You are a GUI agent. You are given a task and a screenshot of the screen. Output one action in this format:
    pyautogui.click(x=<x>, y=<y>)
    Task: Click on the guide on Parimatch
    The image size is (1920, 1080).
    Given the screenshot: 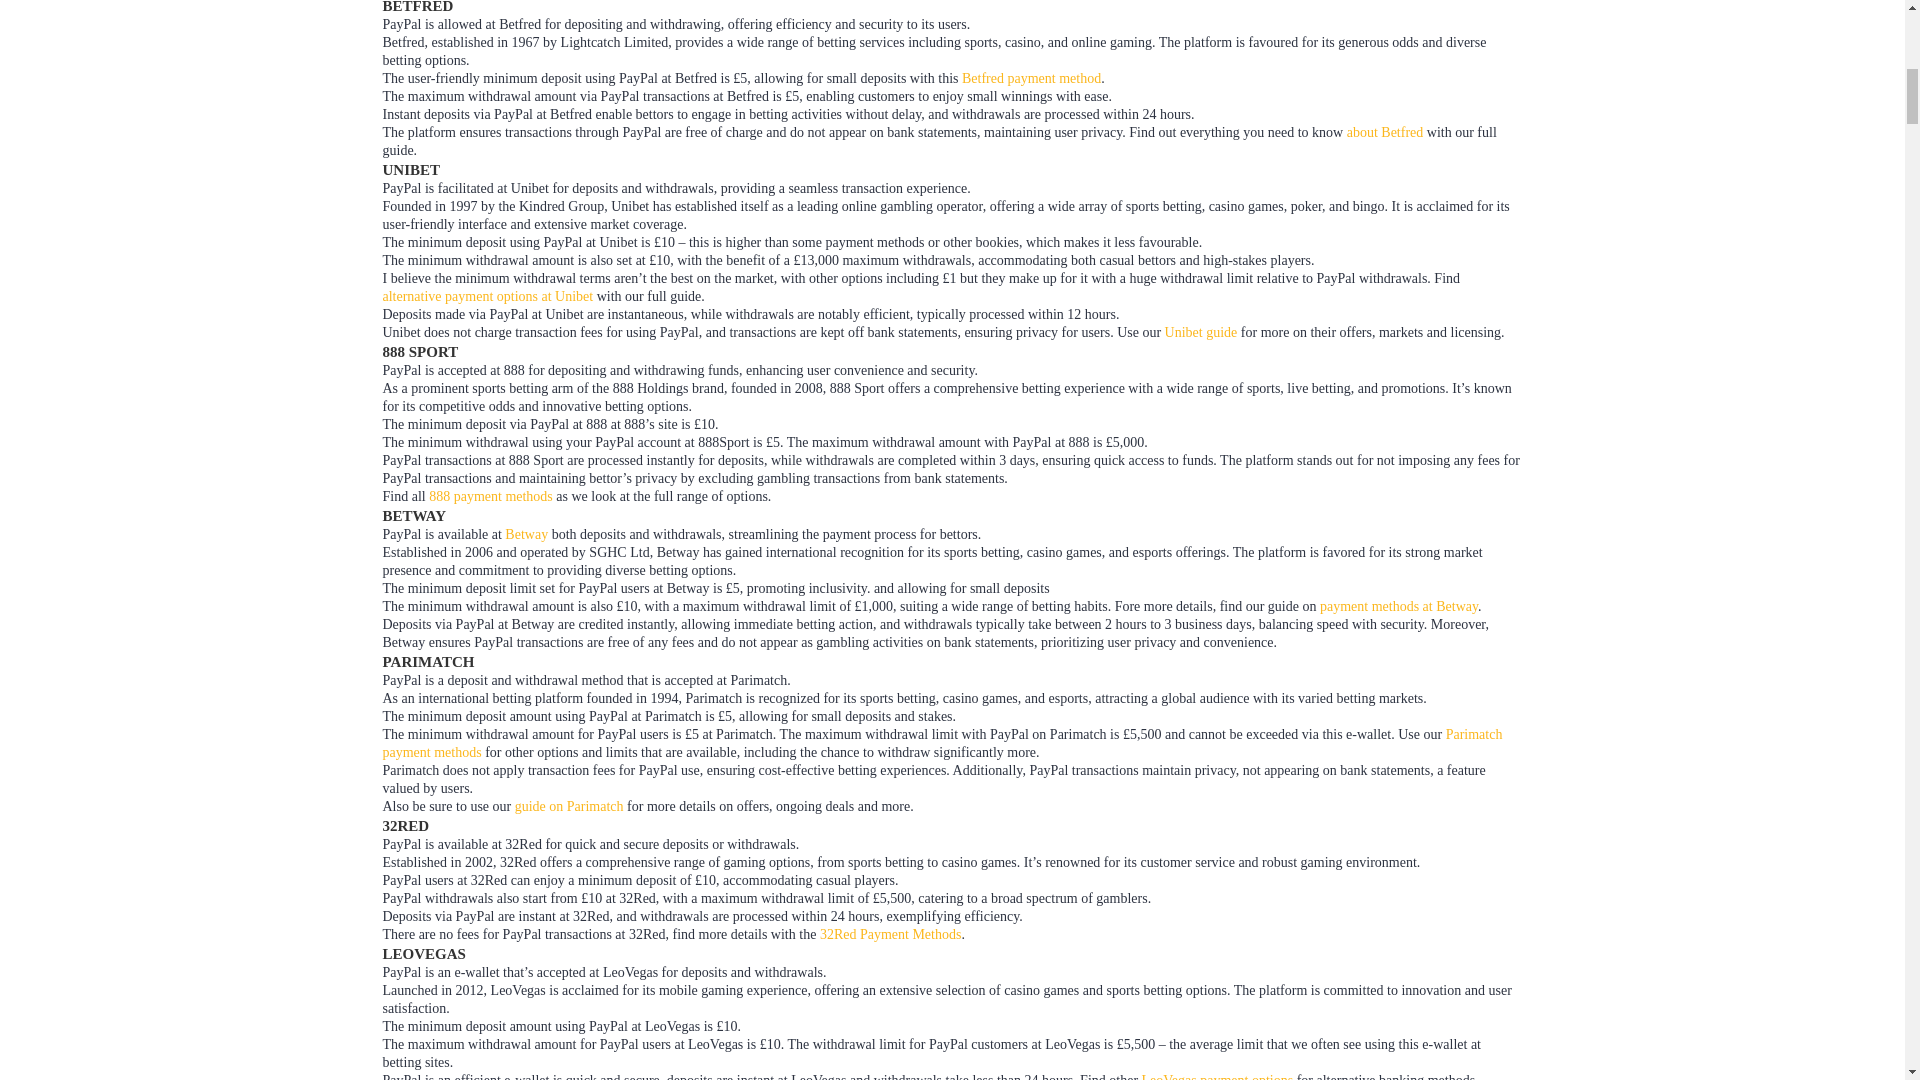 What is the action you would take?
    pyautogui.click(x=569, y=806)
    